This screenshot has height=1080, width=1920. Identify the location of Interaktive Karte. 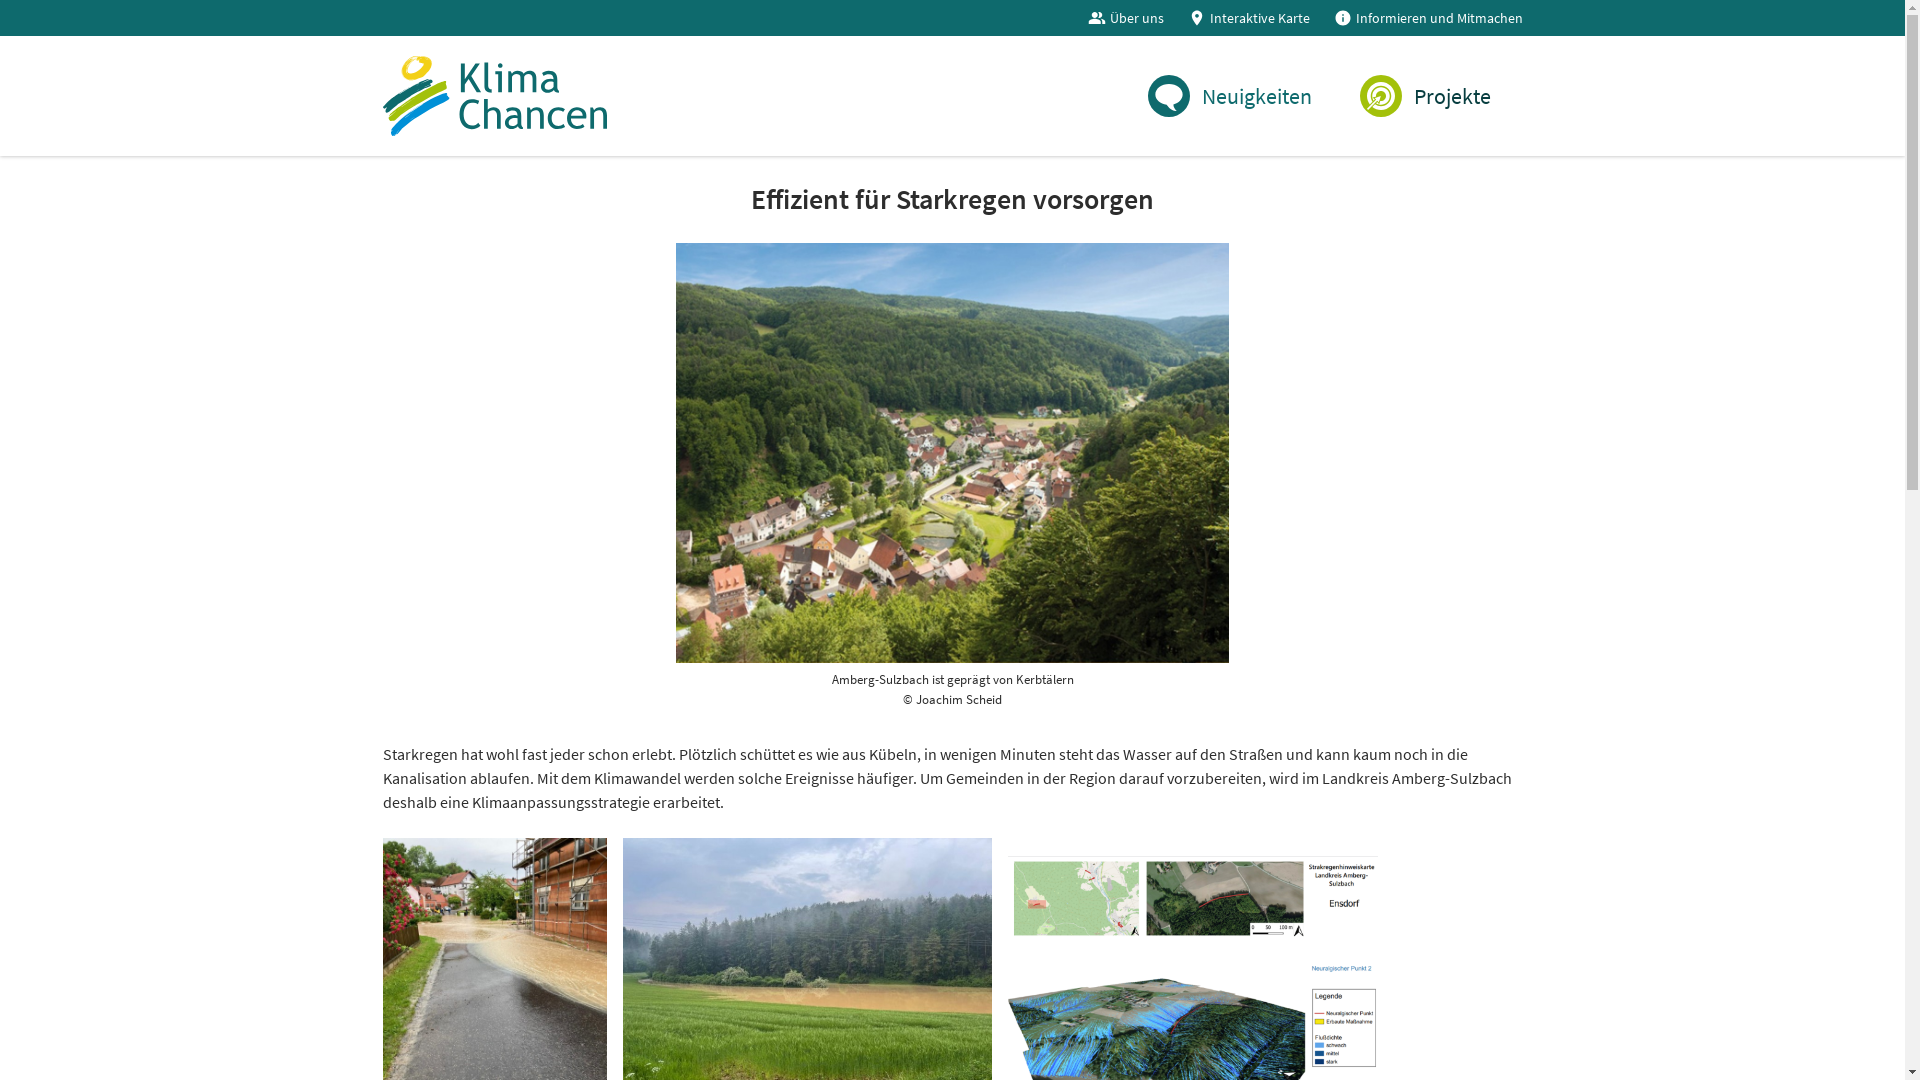
(1249, 18).